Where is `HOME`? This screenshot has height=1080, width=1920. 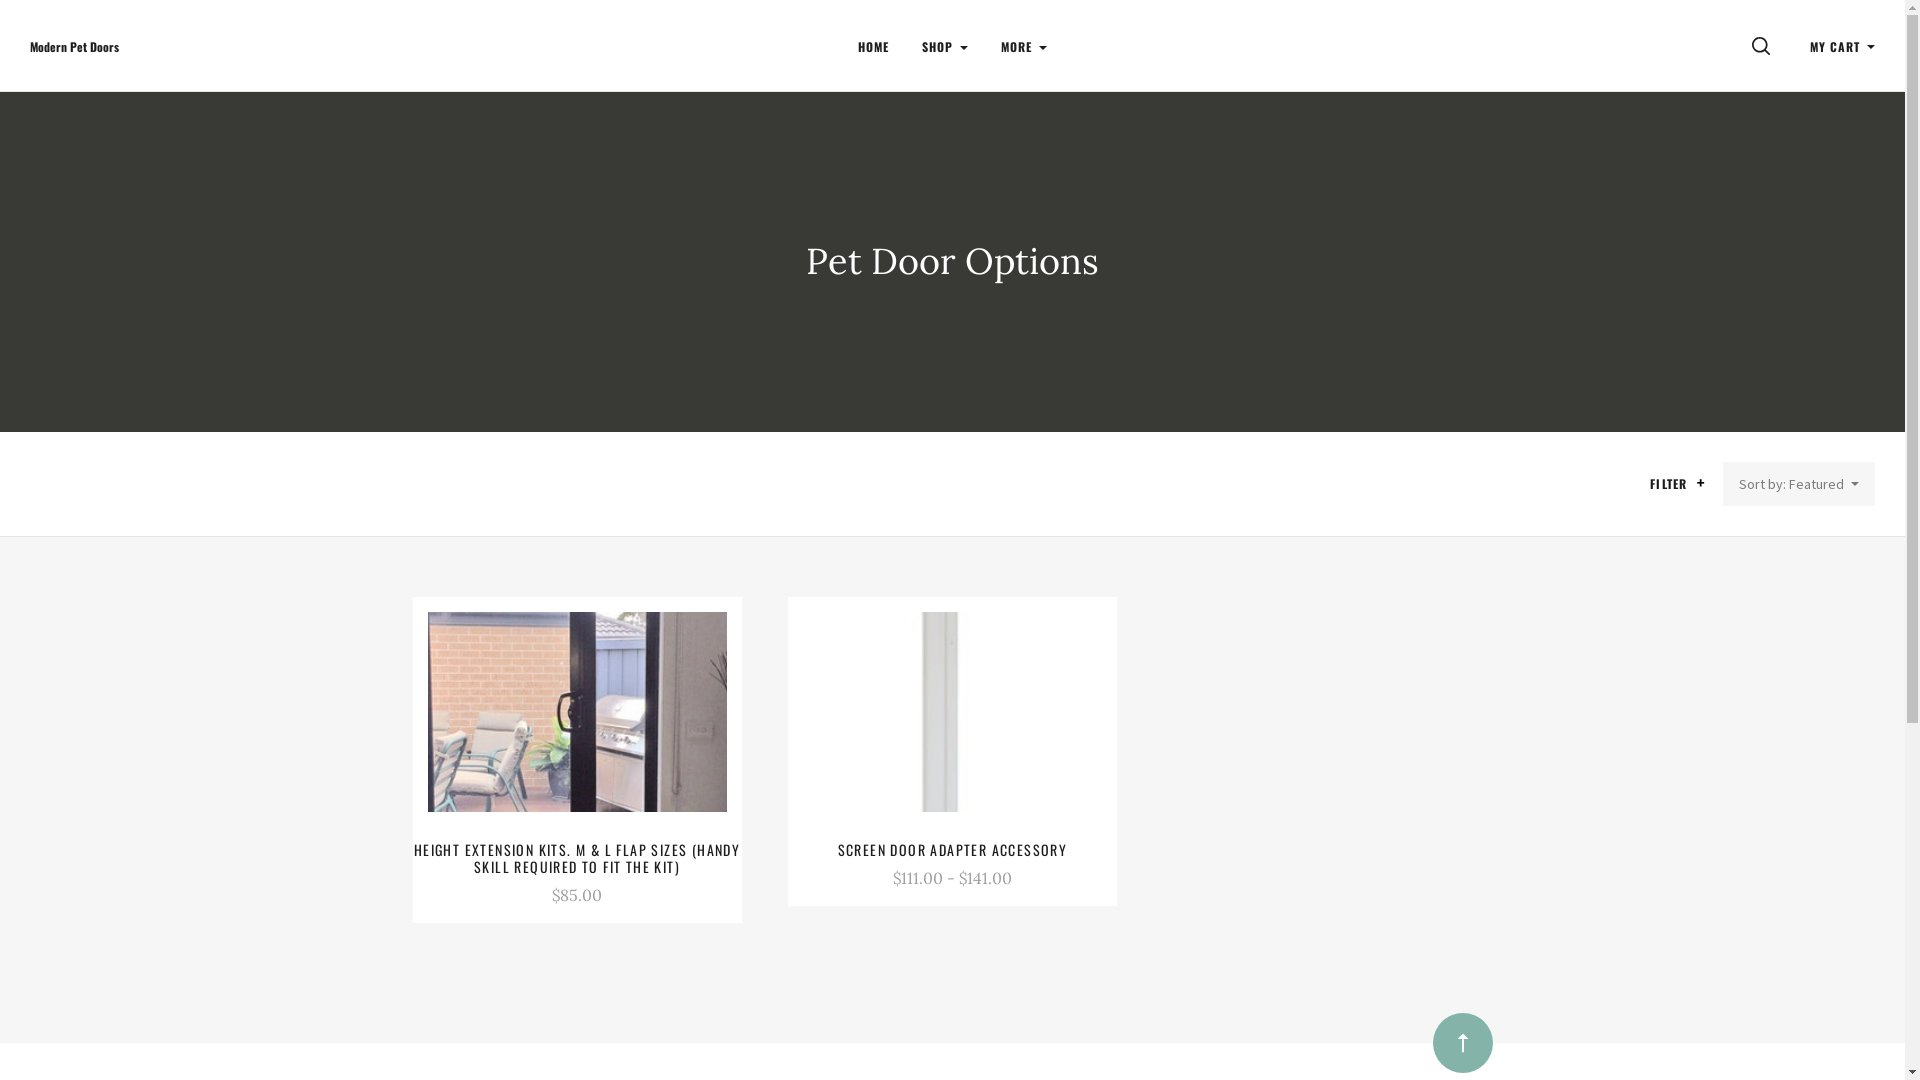 HOME is located at coordinates (874, 46).